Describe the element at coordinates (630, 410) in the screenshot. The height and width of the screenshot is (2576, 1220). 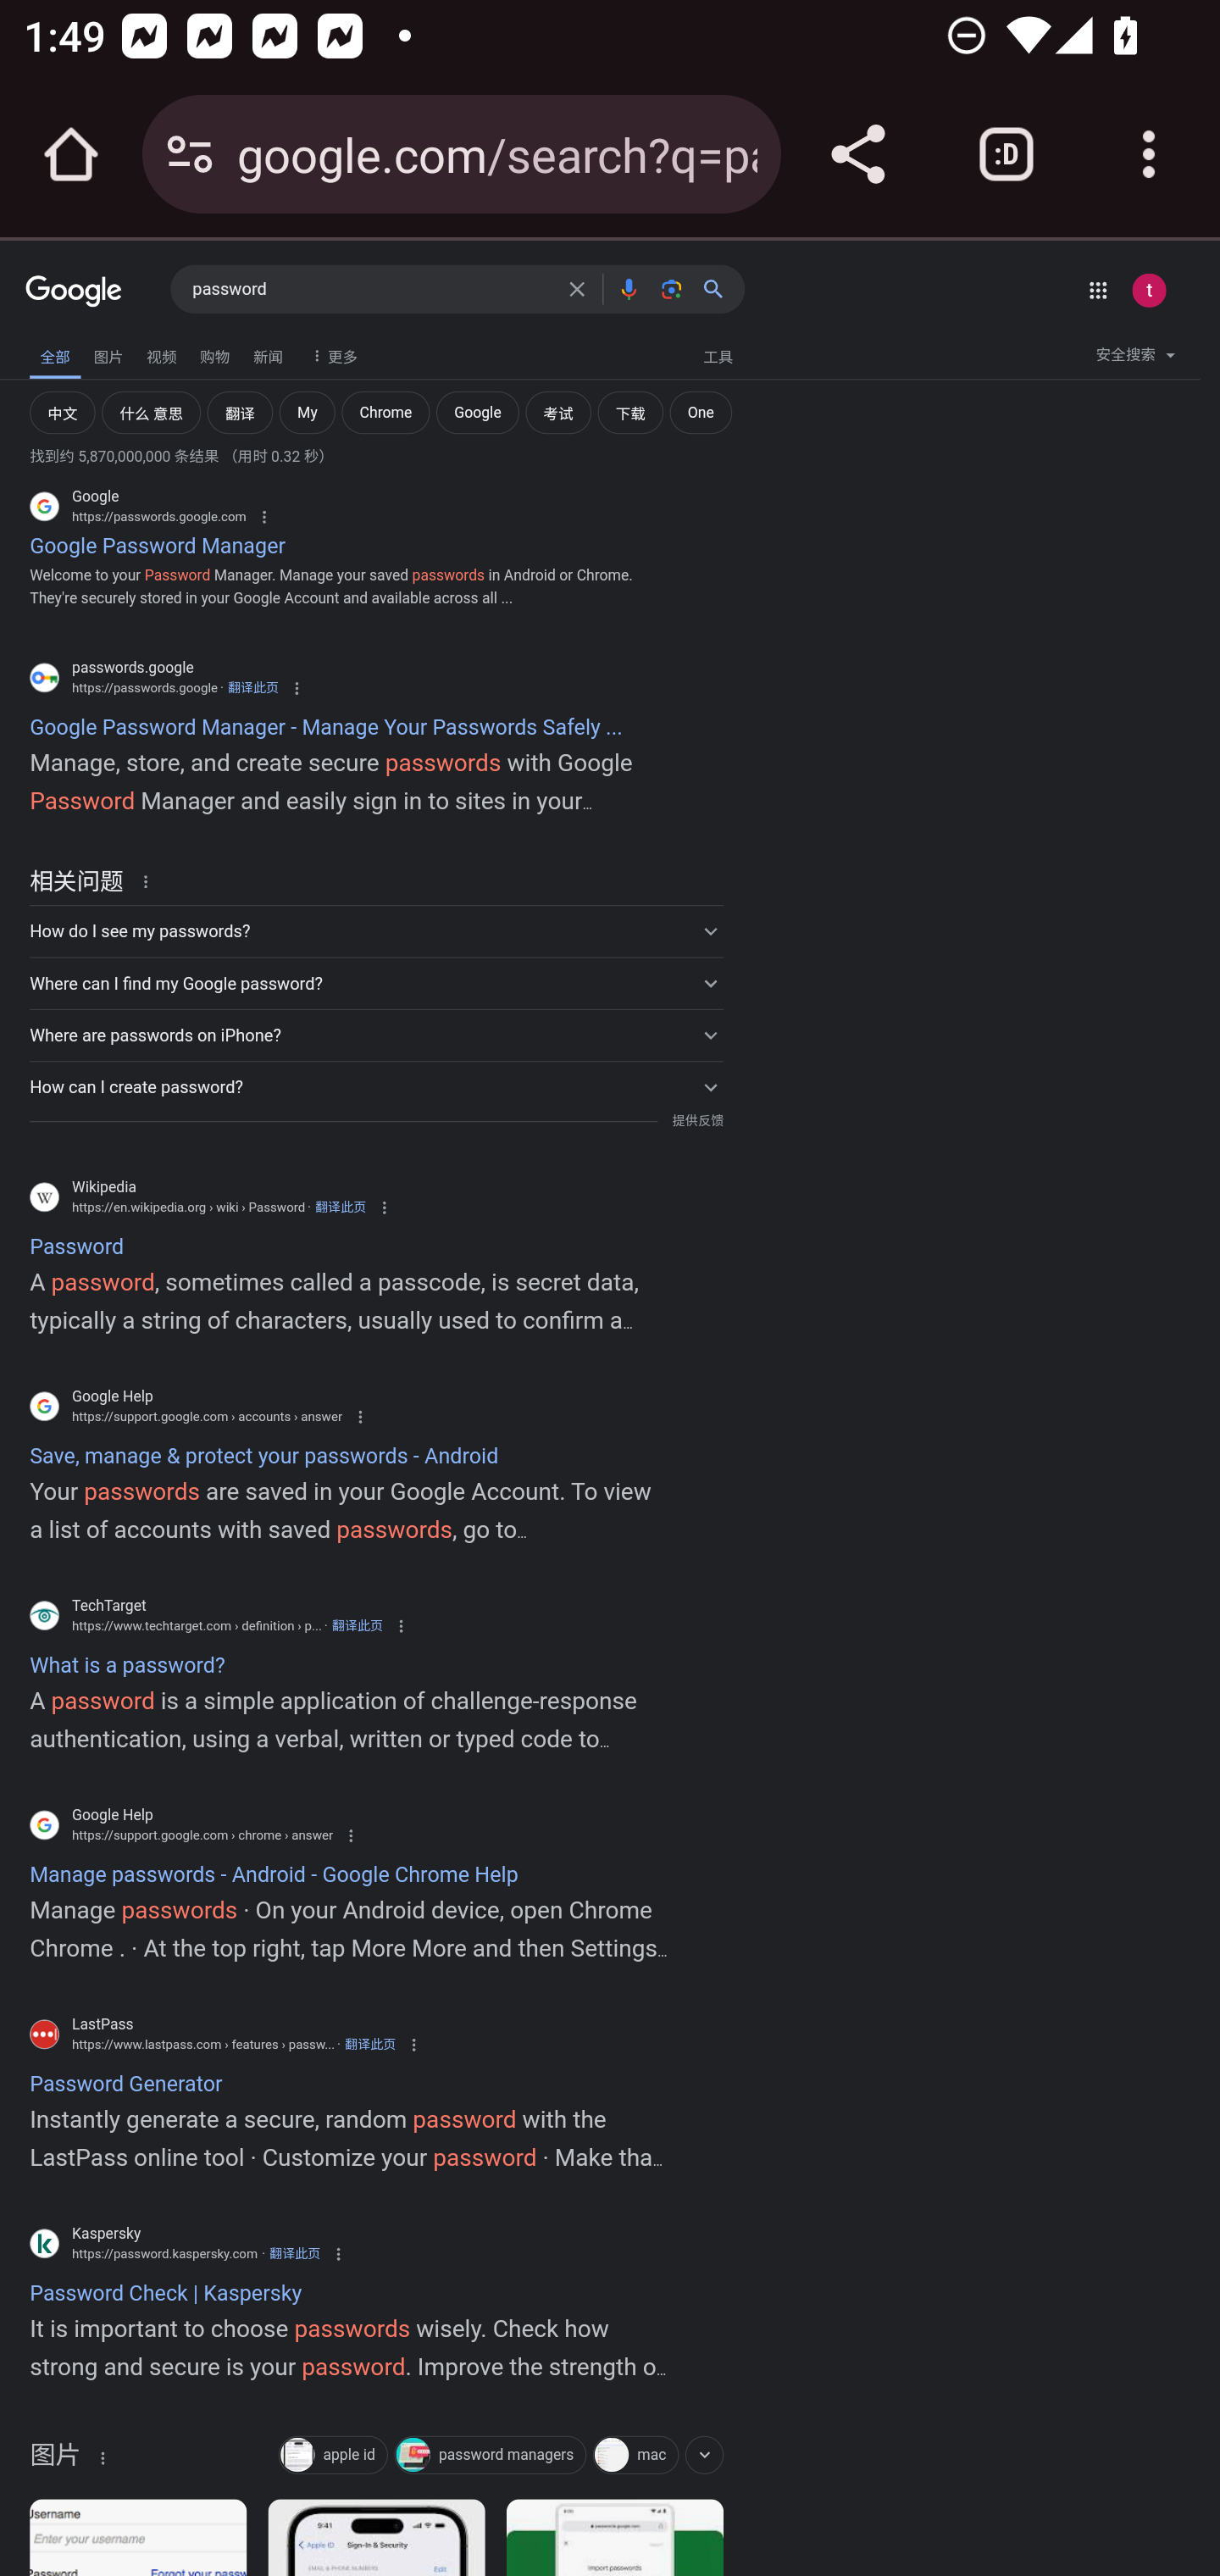
I see `添加“下载” 下载` at that location.